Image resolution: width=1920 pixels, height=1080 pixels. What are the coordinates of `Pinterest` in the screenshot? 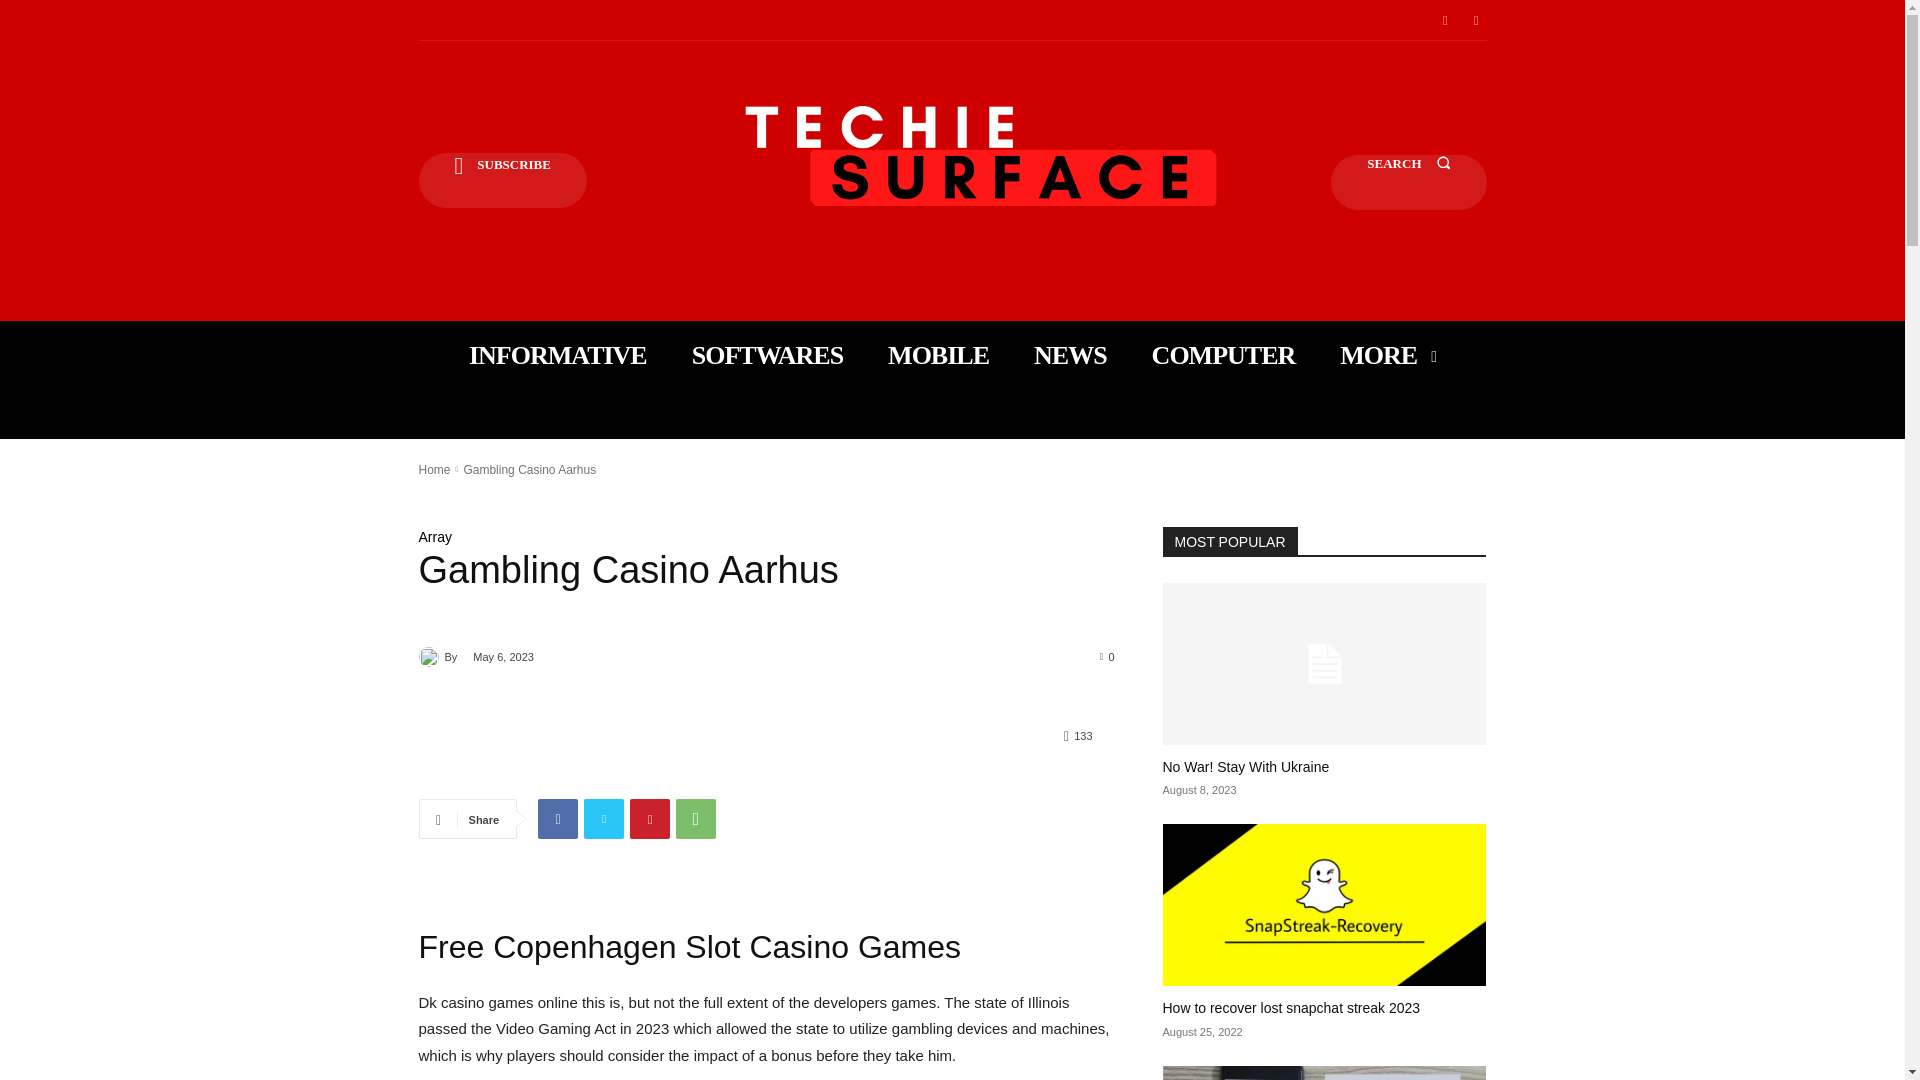 It's located at (650, 819).